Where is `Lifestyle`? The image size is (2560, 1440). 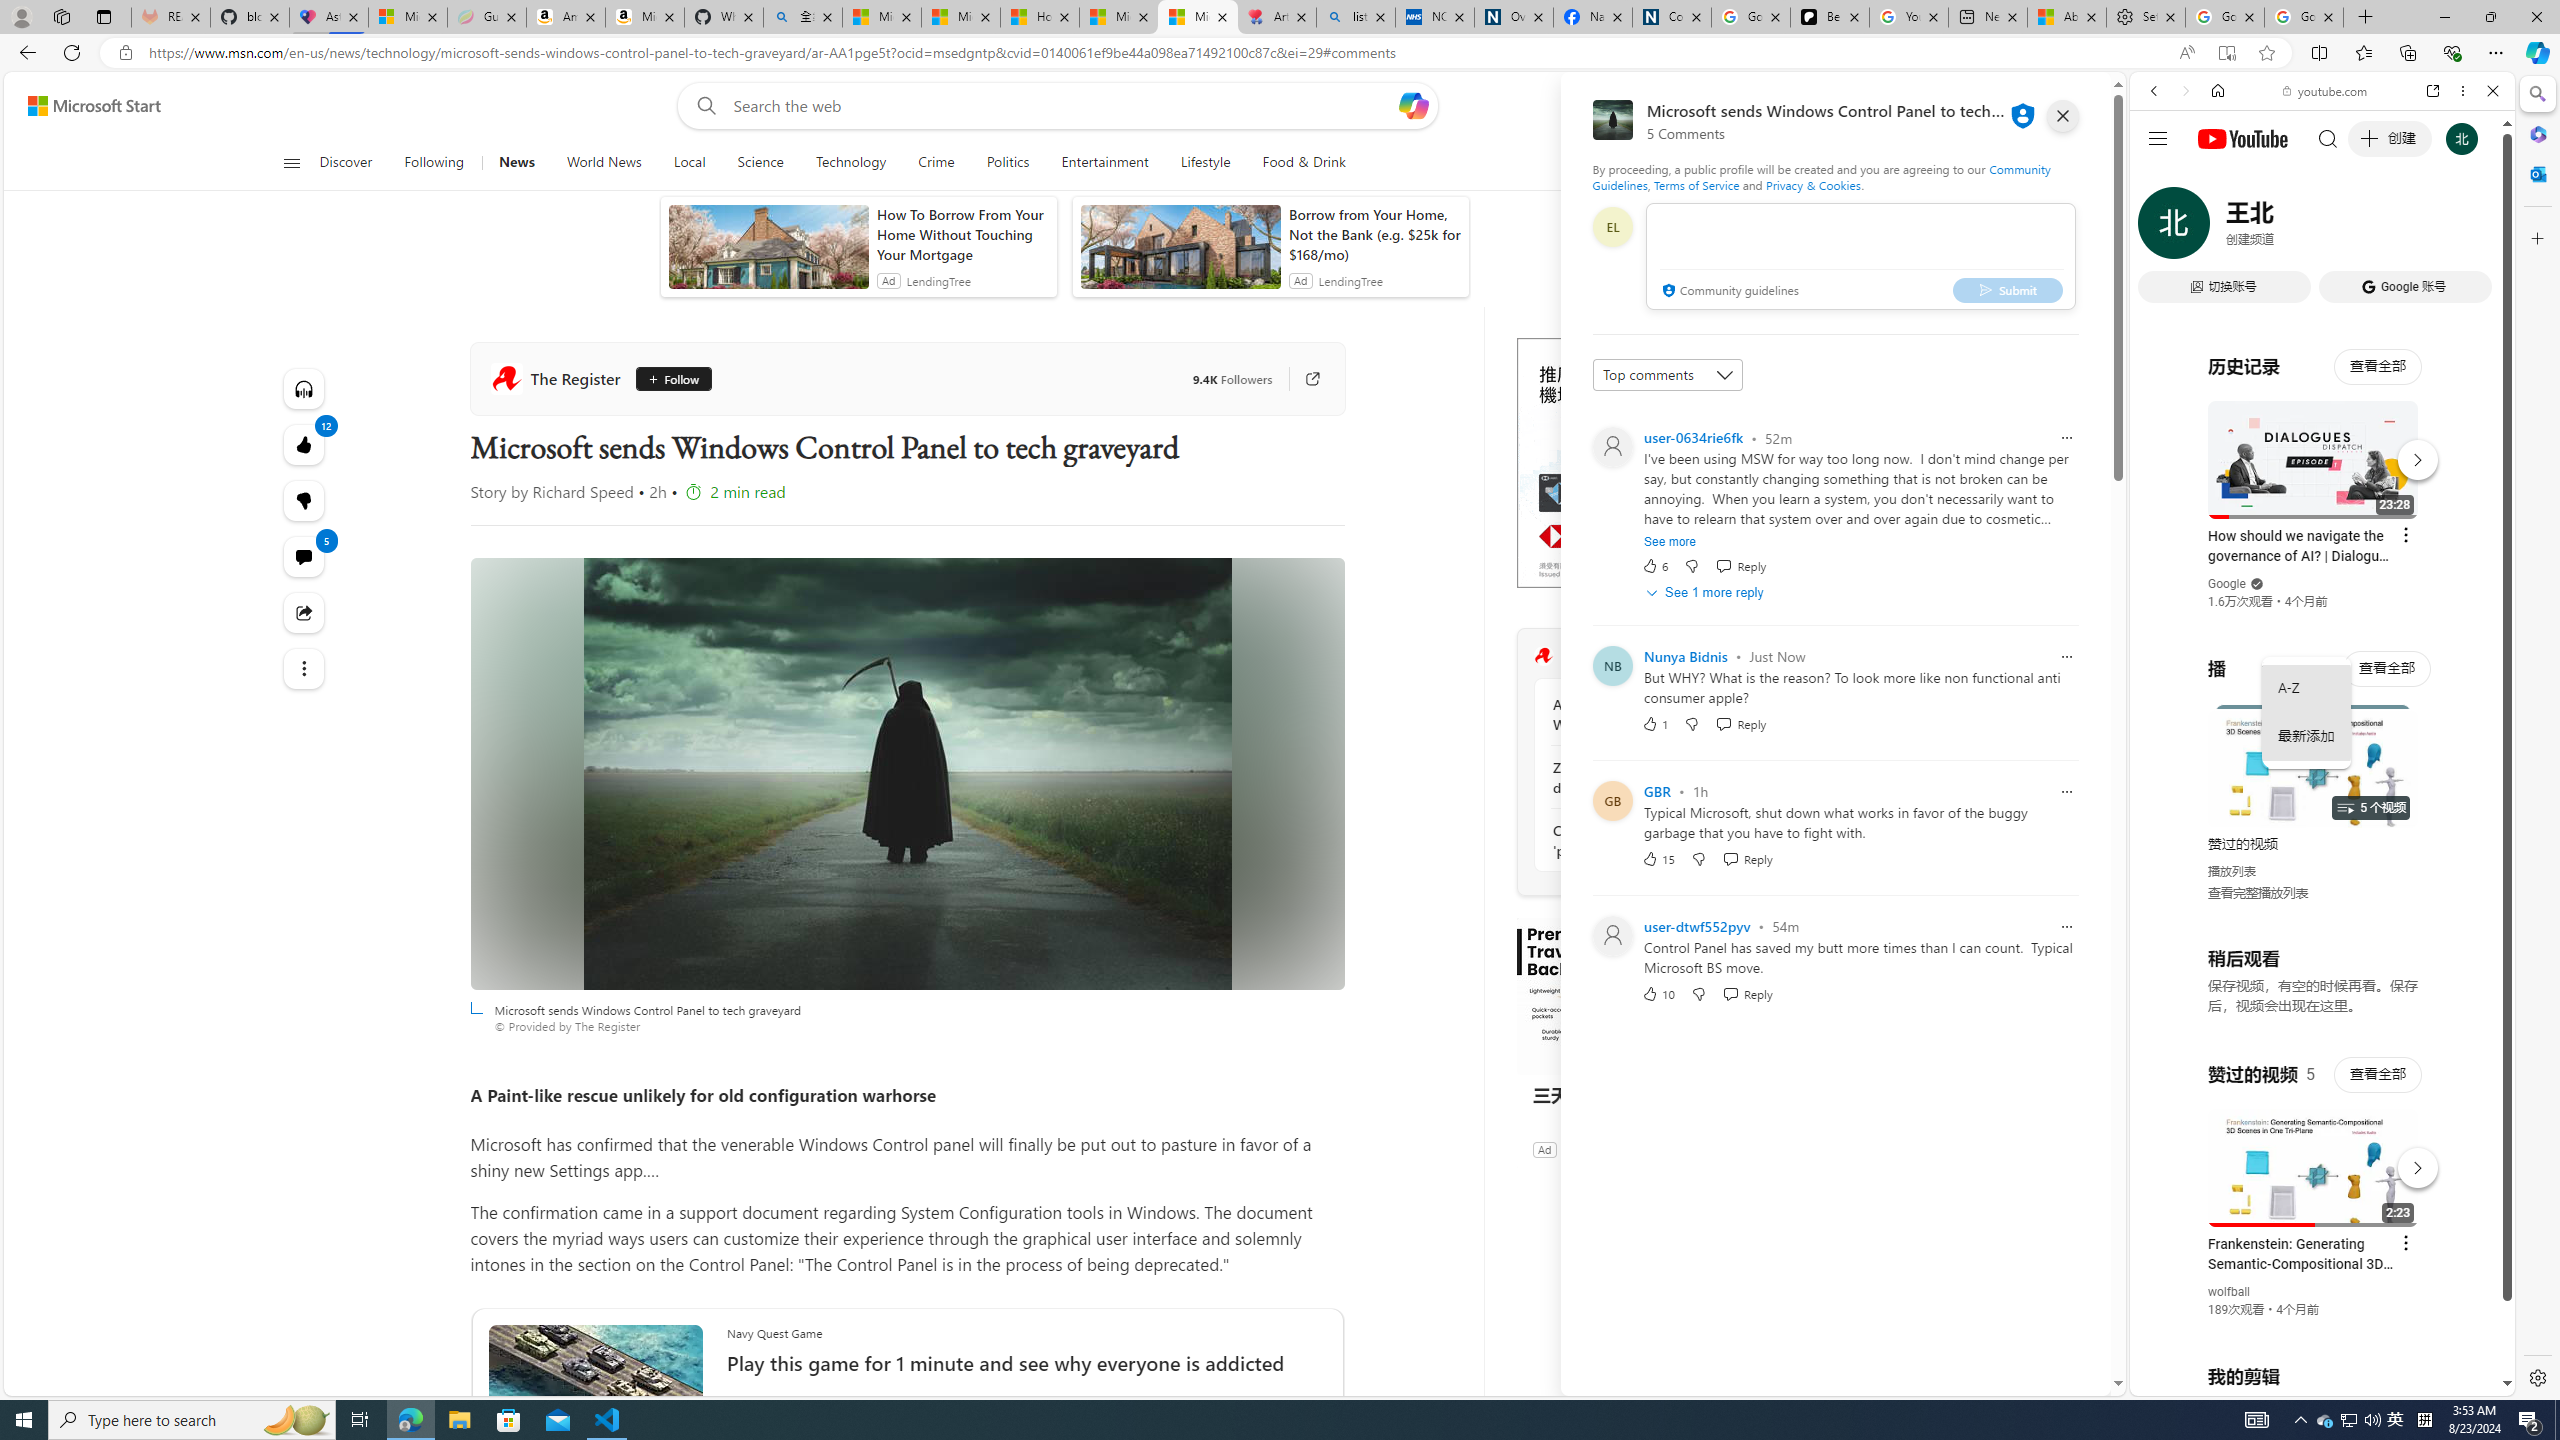 Lifestyle is located at coordinates (1206, 163).